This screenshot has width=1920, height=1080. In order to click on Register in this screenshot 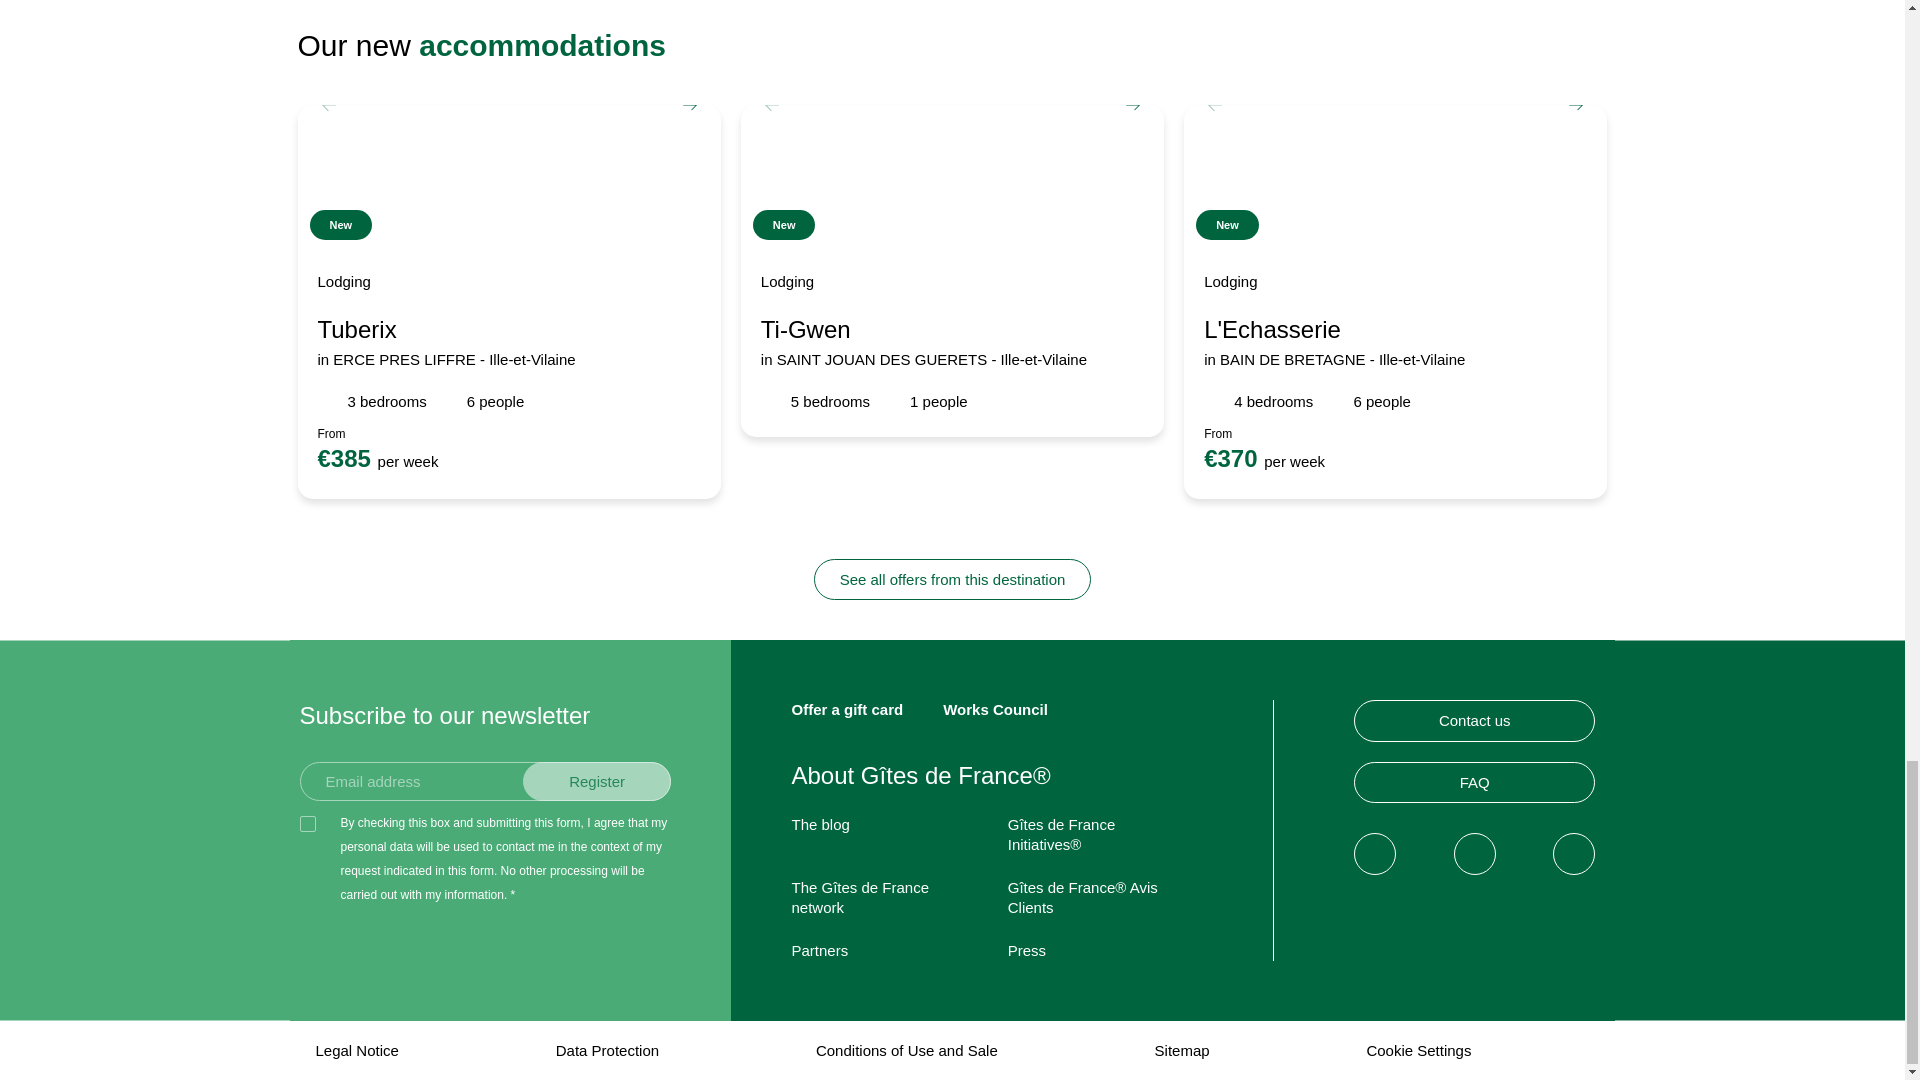, I will do `click(597, 782)`.